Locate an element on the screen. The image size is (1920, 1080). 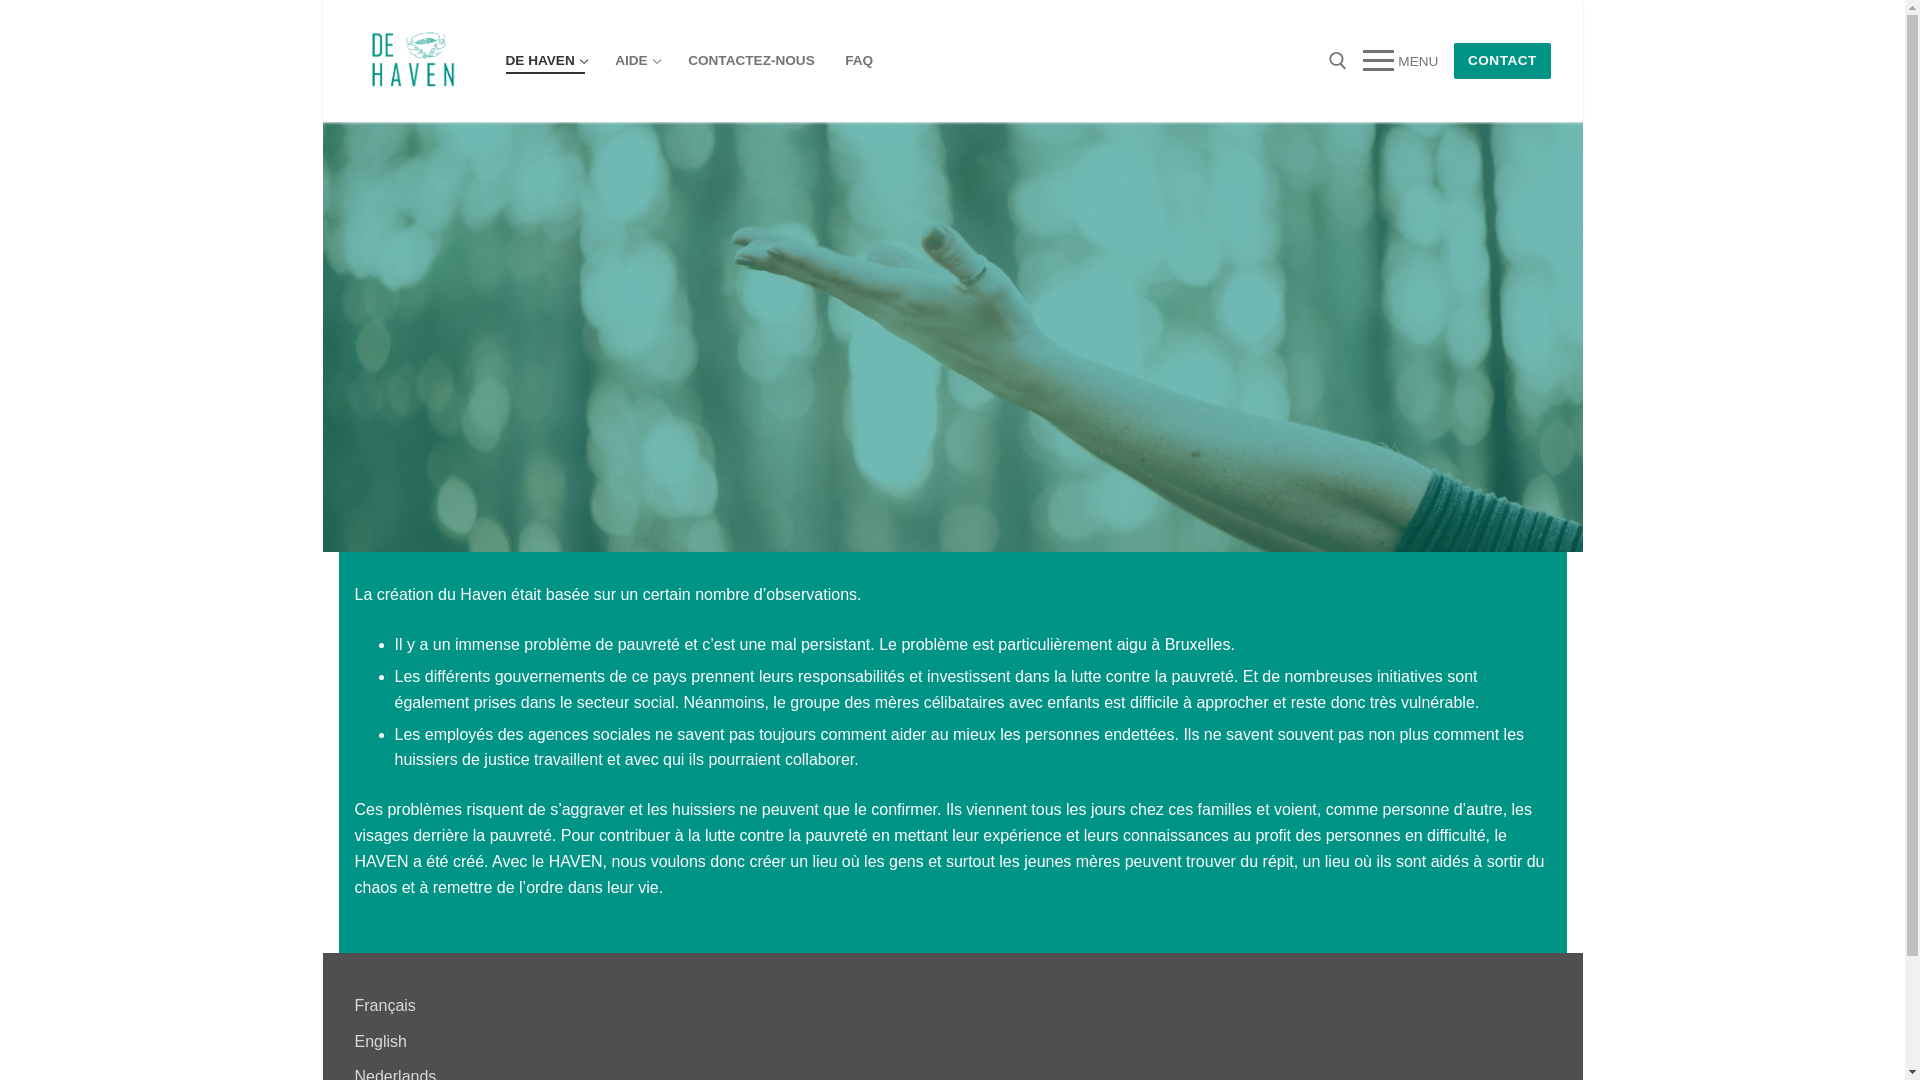
FAQ is located at coordinates (859, 61).